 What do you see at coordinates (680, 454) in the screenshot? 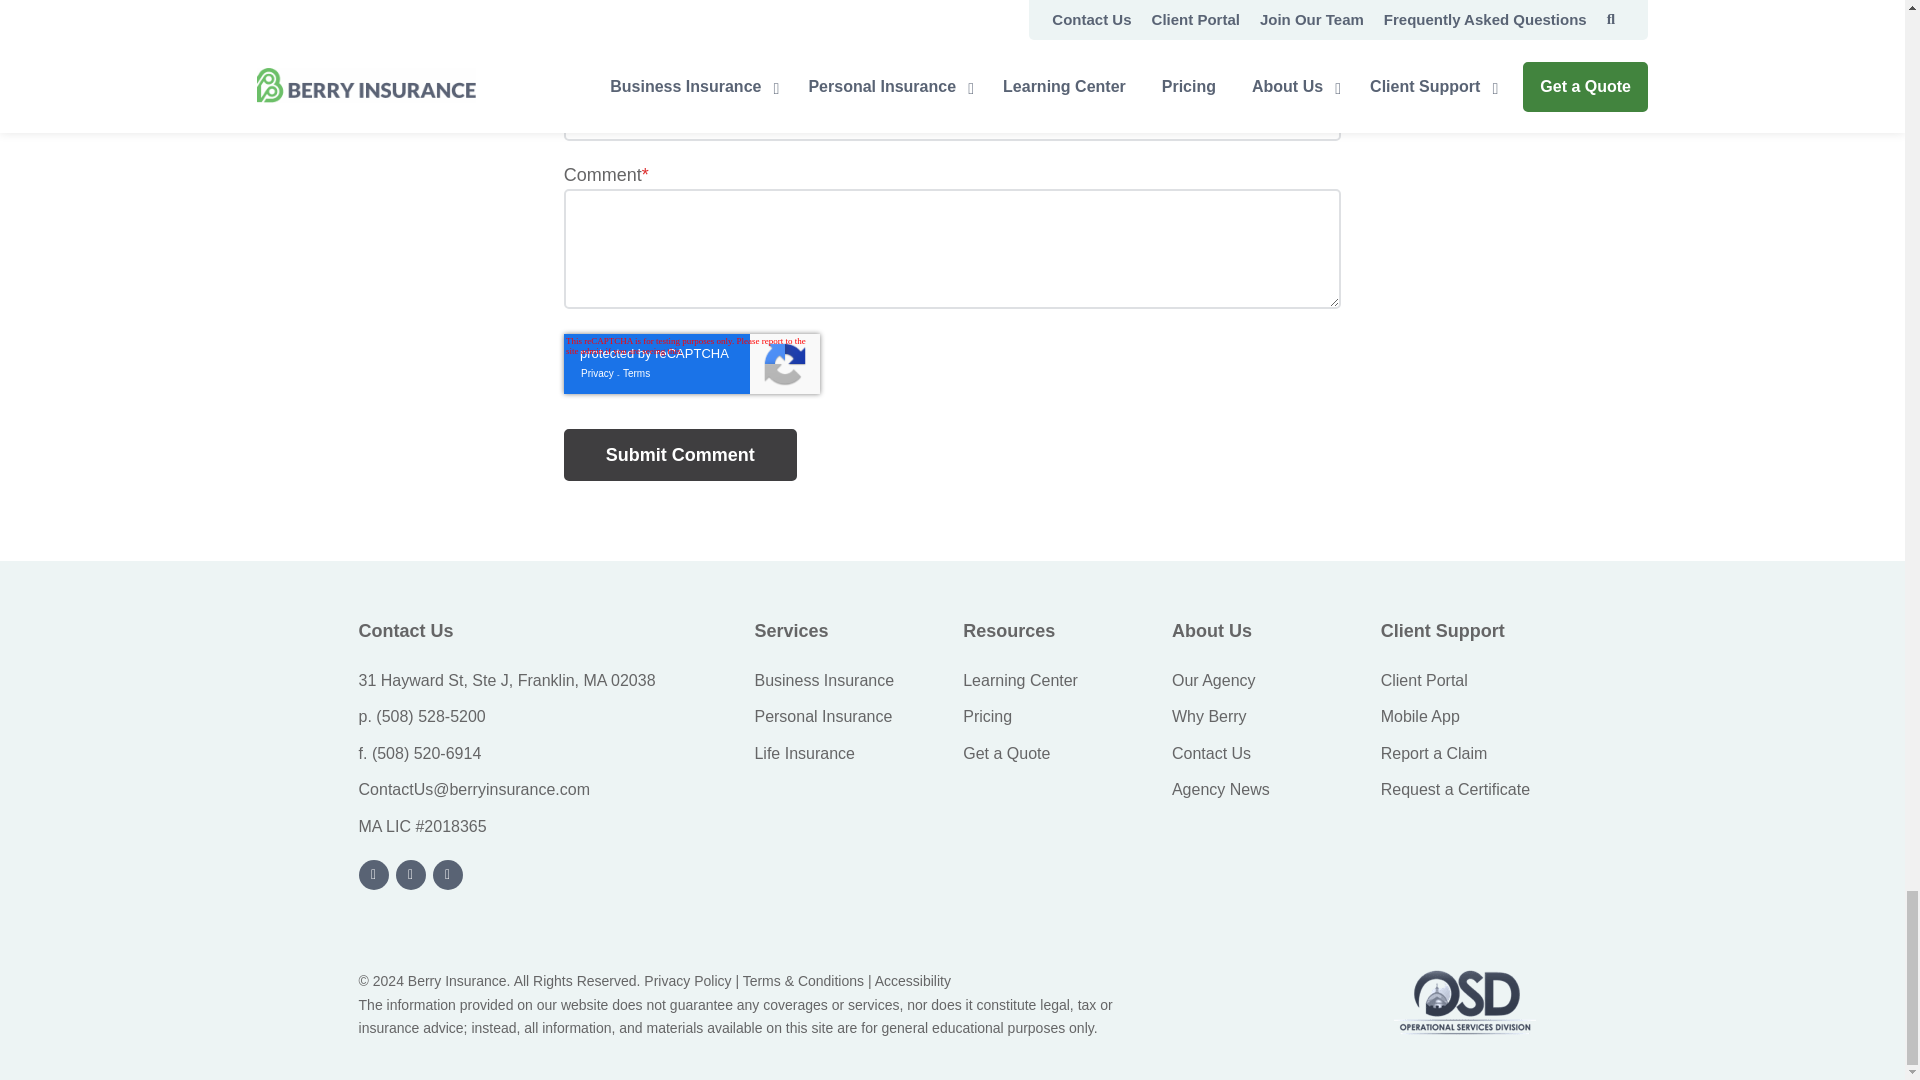
I see `Submit Comment` at bounding box center [680, 454].